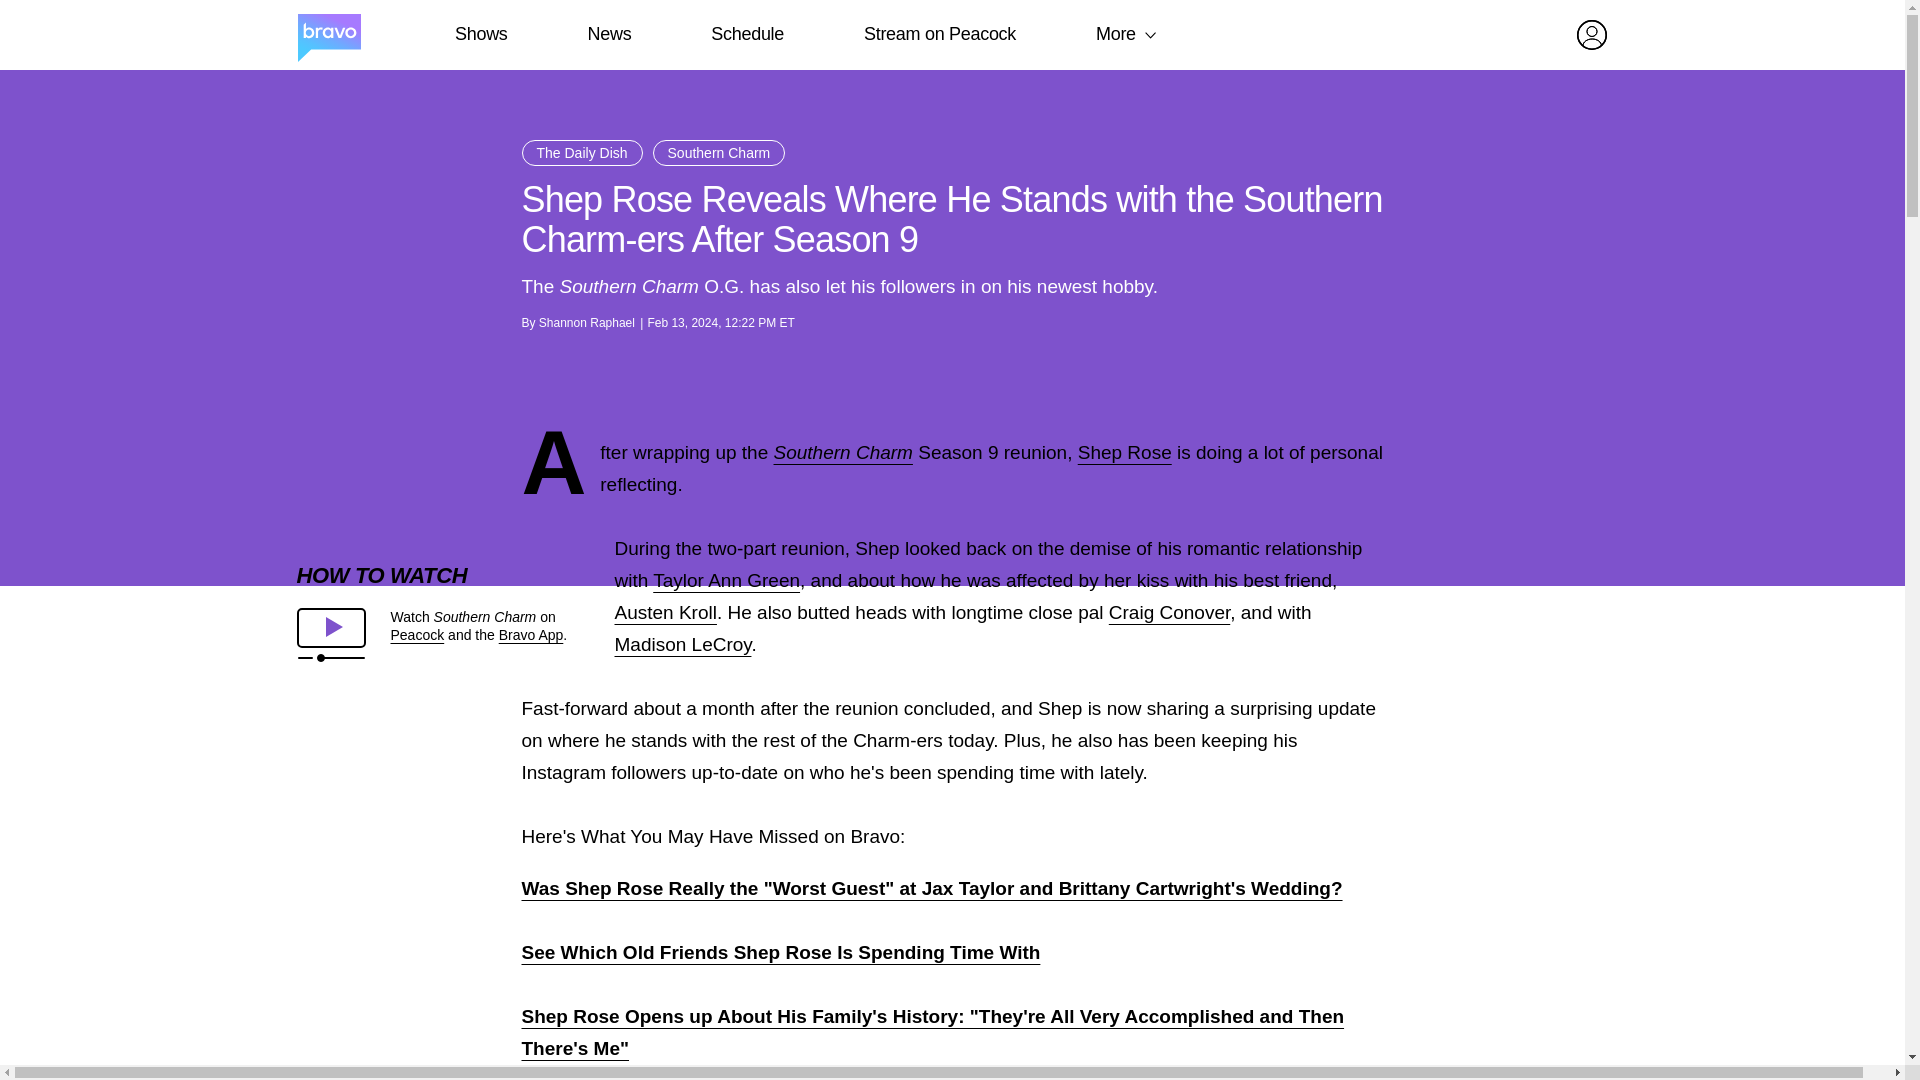 This screenshot has width=1920, height=1080. What do you see at coordinates (843, 452) in the screenshot?
I see `Southern Charm` at bounding box center [843, 452].